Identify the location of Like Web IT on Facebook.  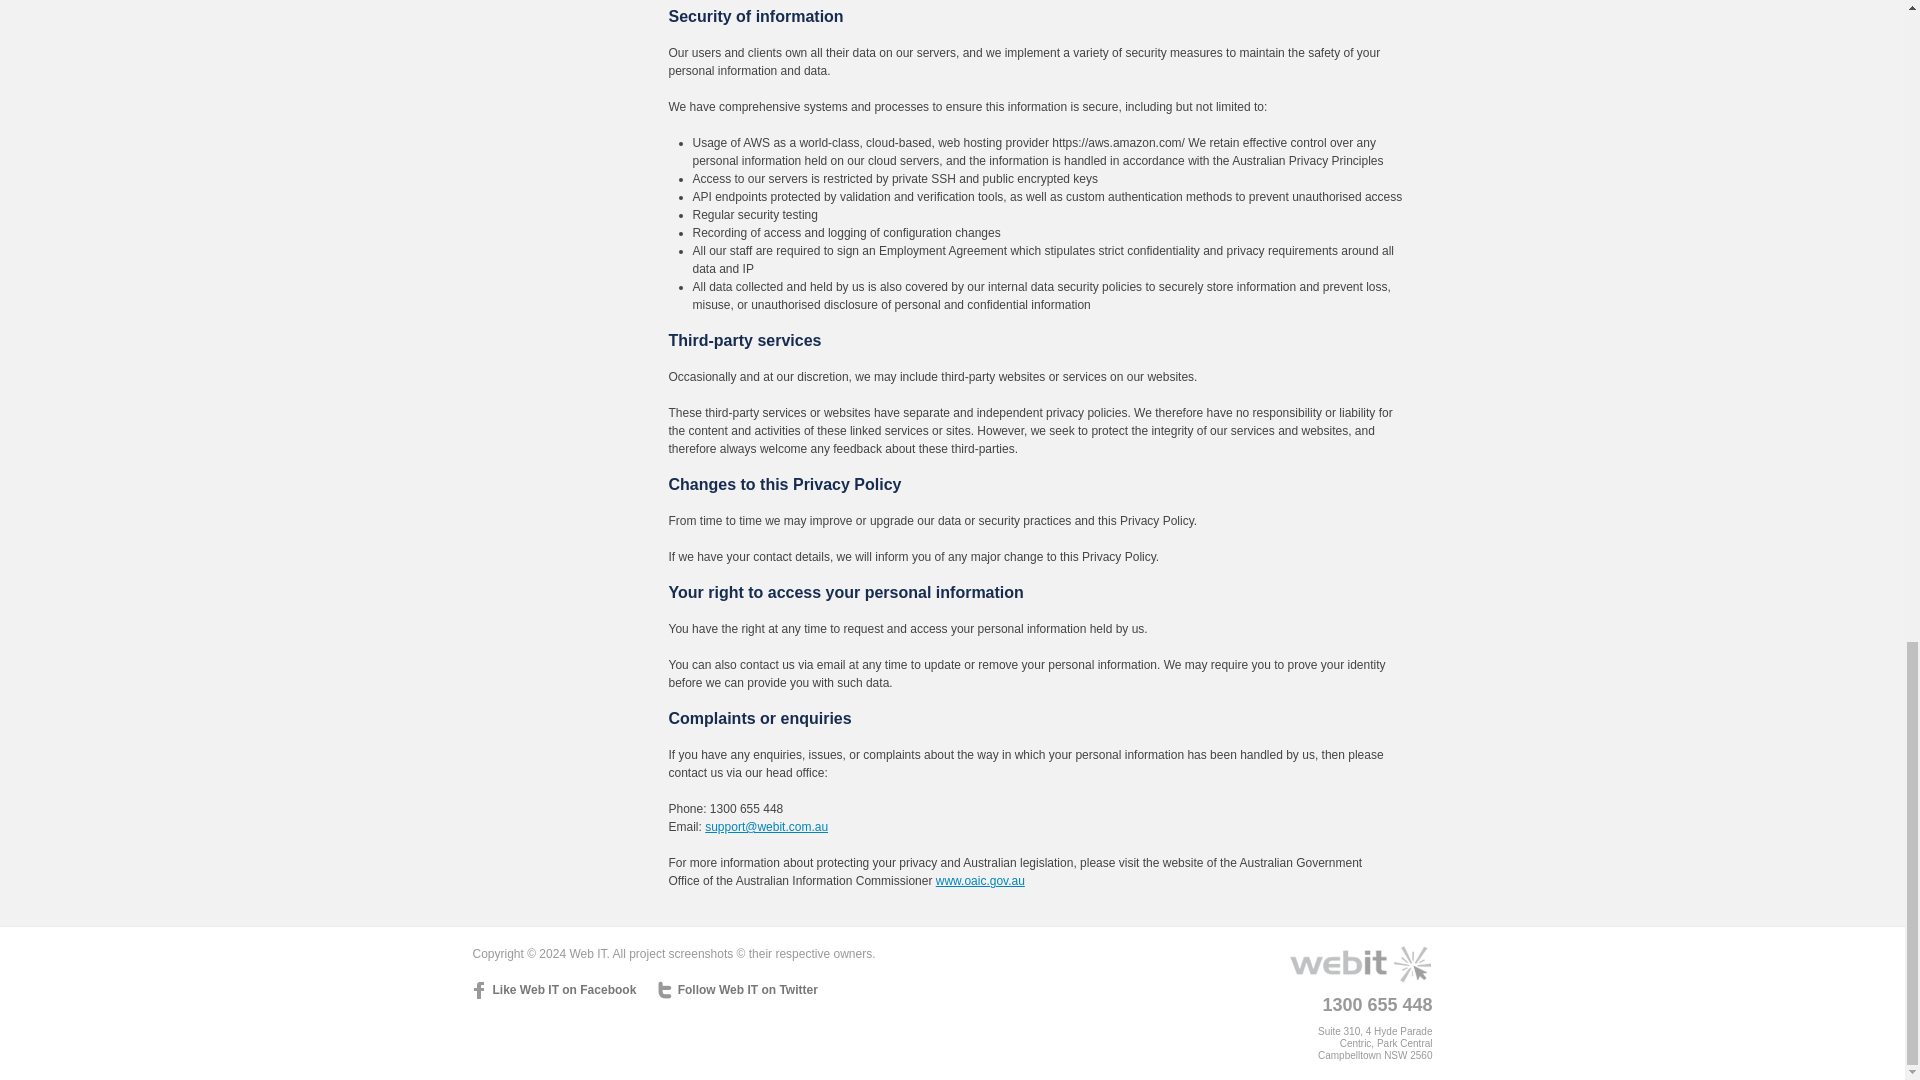
(554, 990).